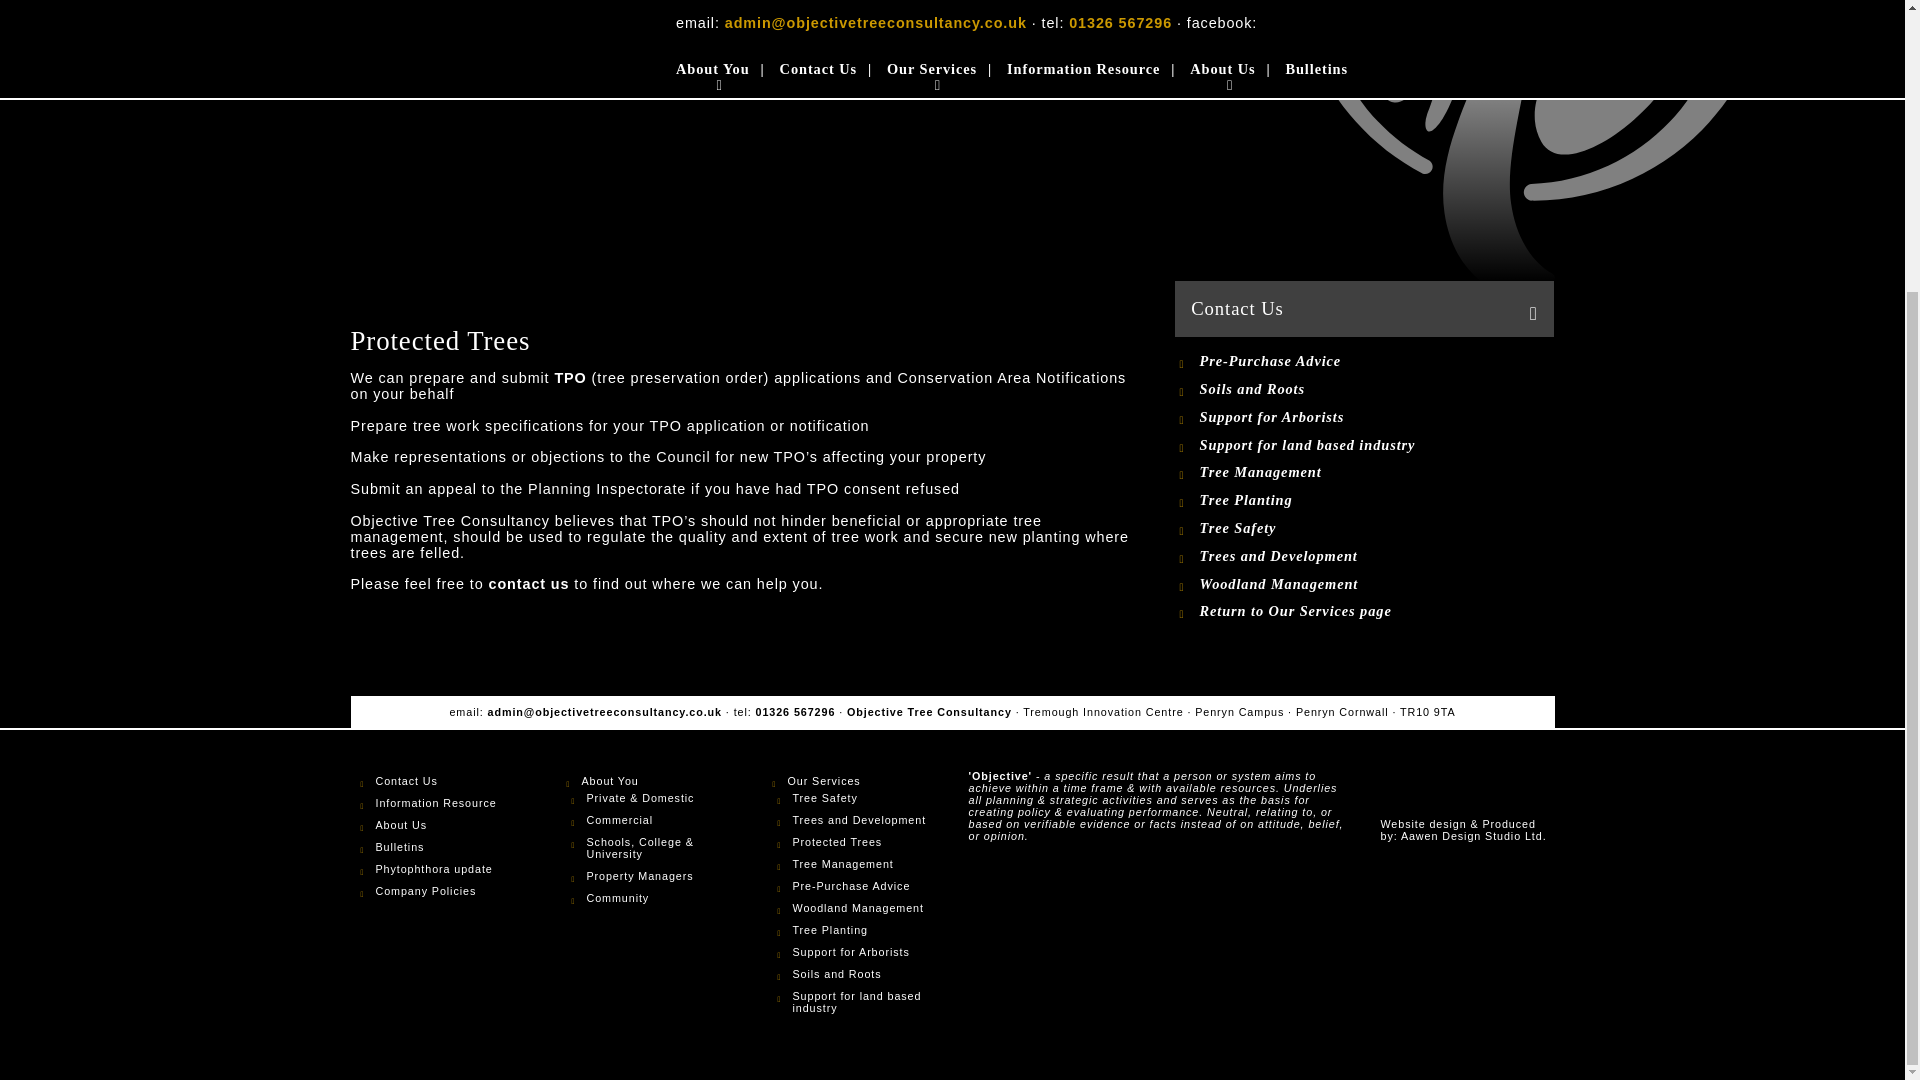 The width and height of the screenshot is (1920, 1080). What do you see at coordinates (796, 712) in the screenshot?
I see `Call Us` at bounding box center [796, 712].